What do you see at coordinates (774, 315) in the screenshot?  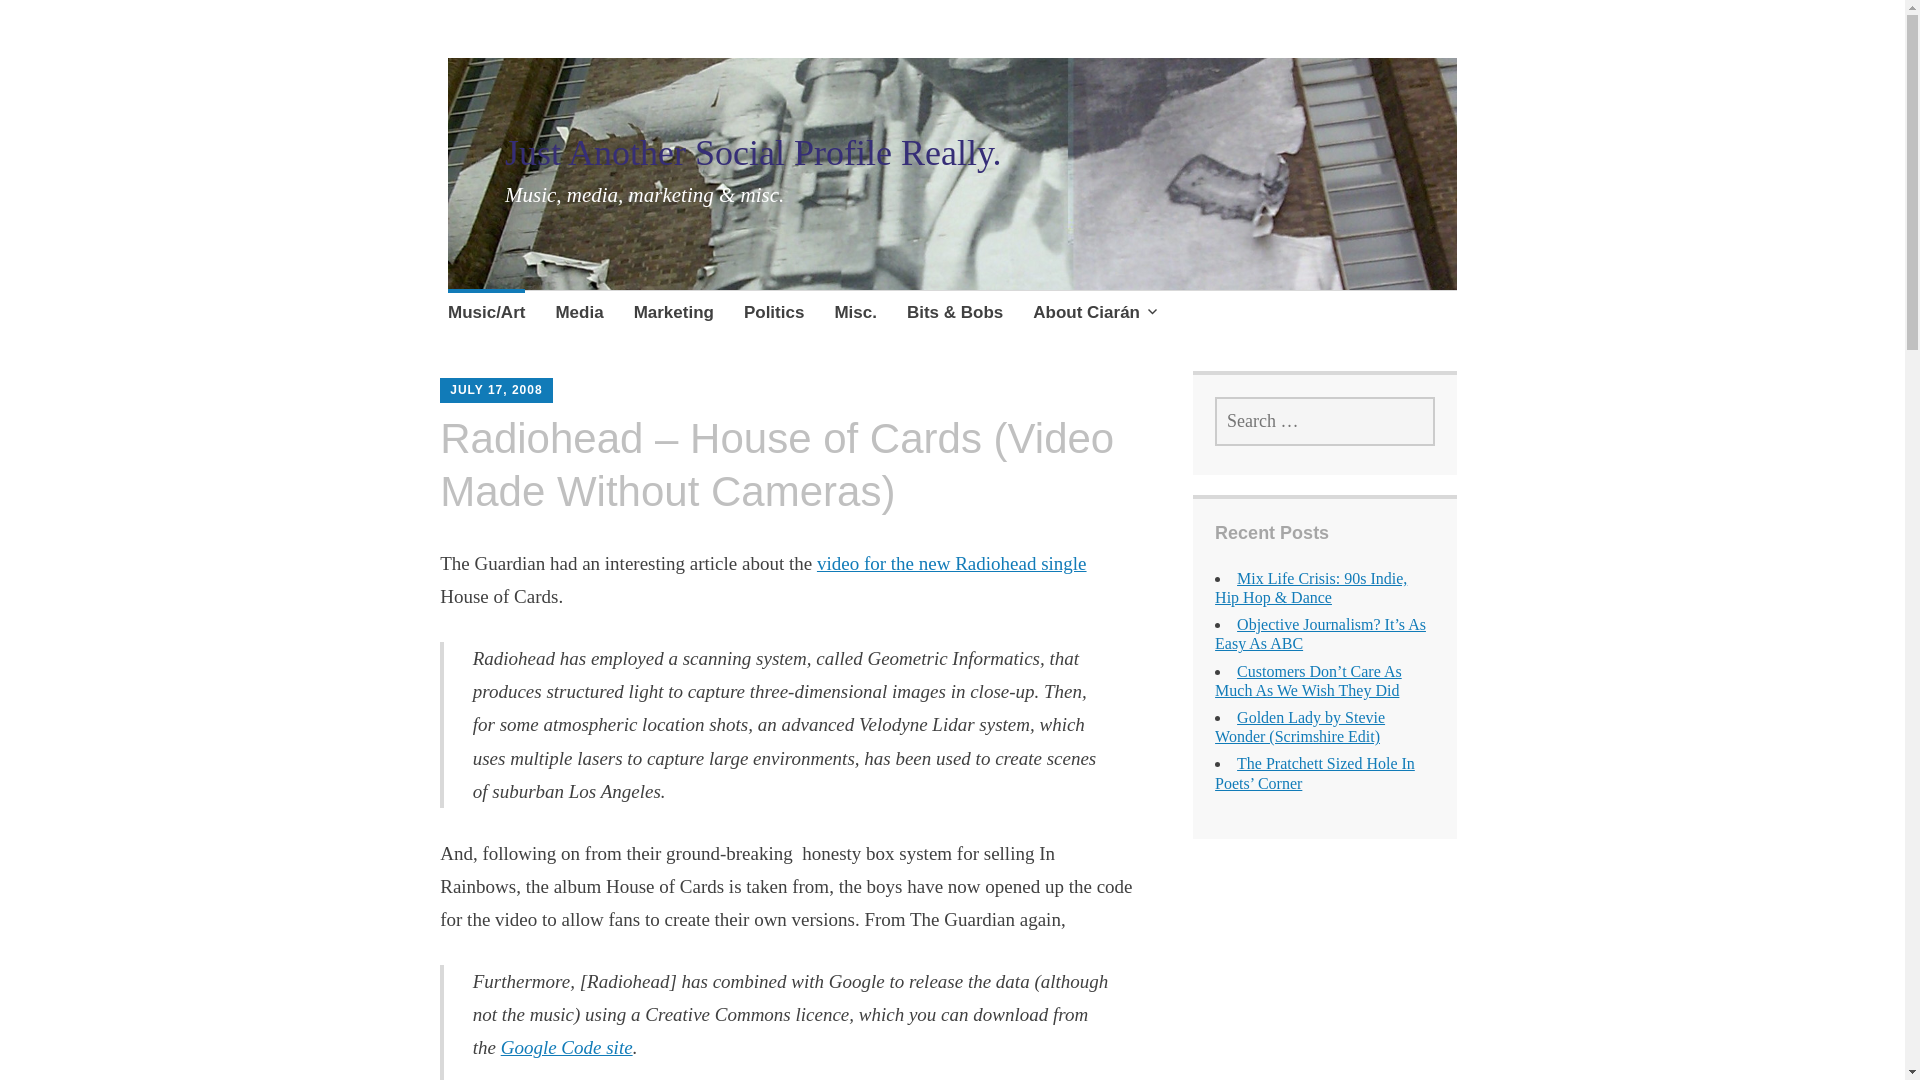 I see `Politics` at bounding box center [774, 315].